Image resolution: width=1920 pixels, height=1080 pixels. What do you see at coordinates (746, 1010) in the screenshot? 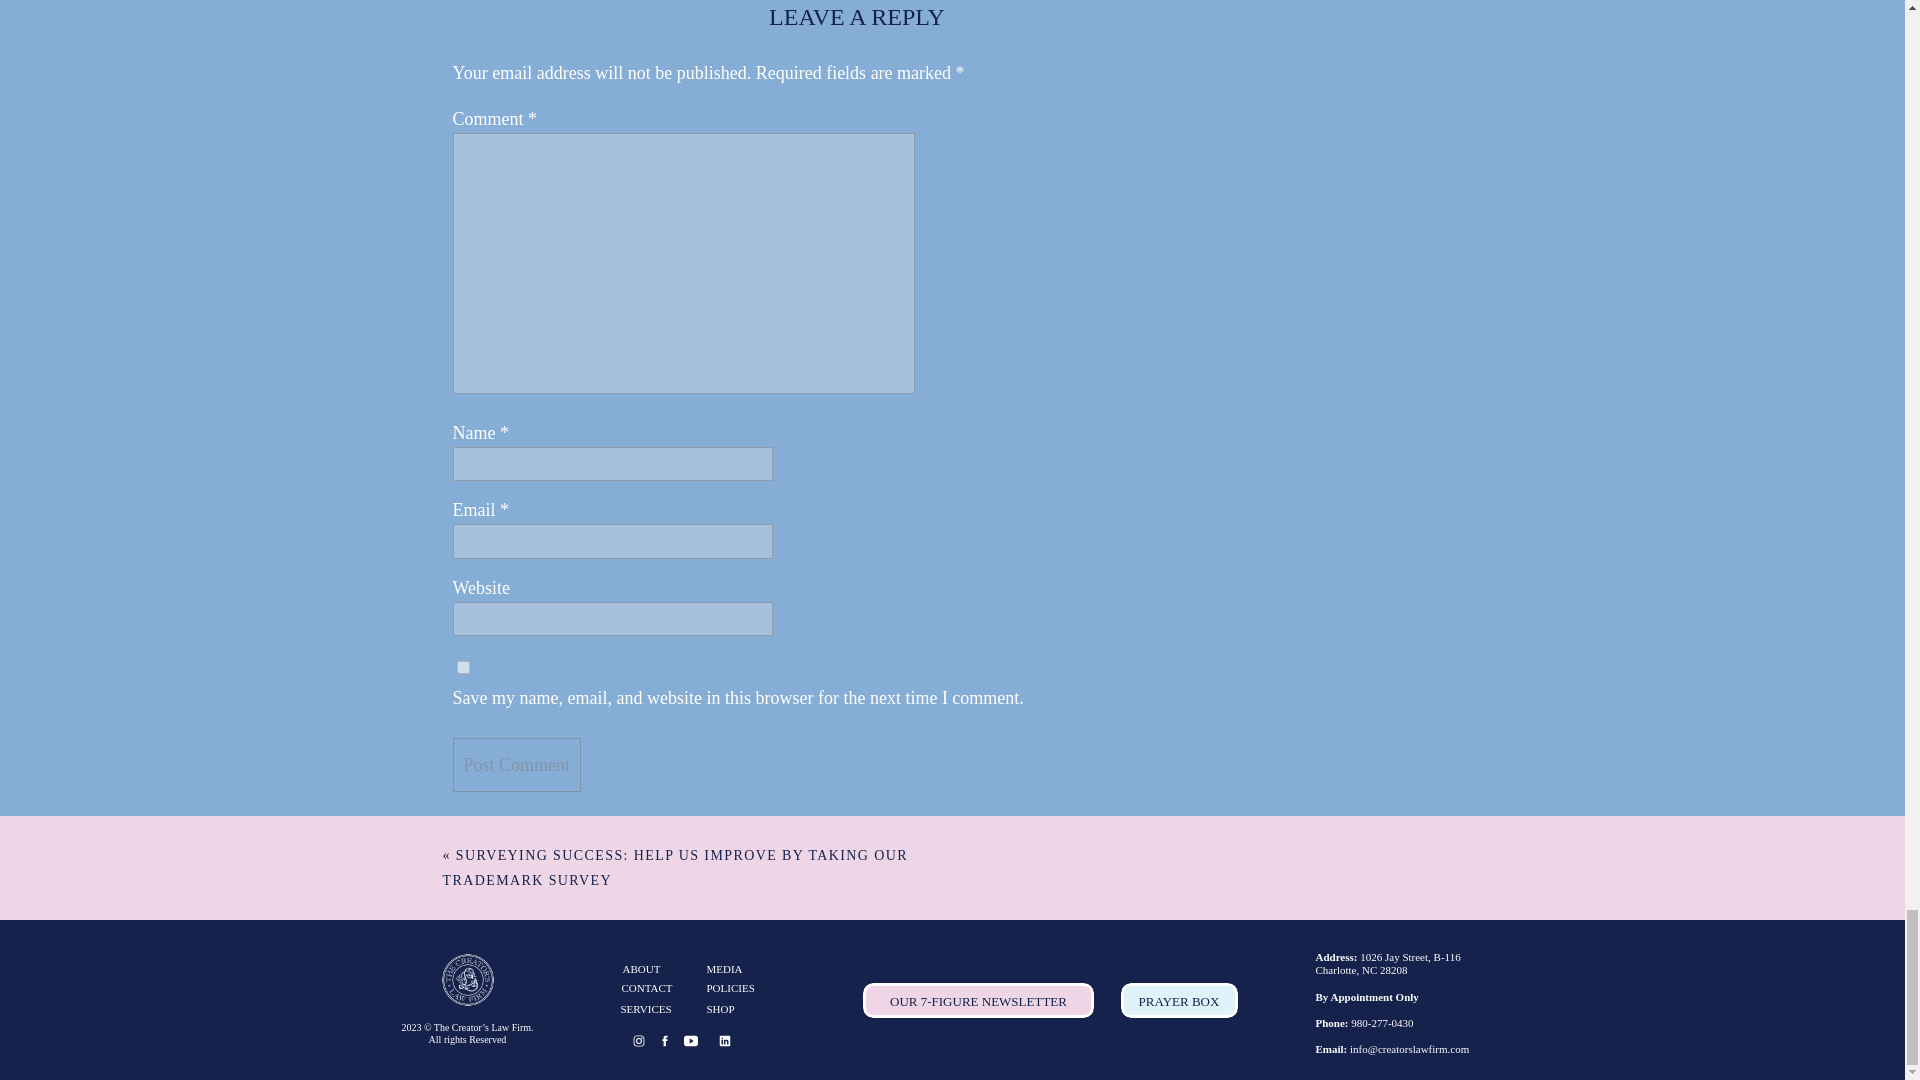
I see `SHOP` at bounding box center [746, 1010].